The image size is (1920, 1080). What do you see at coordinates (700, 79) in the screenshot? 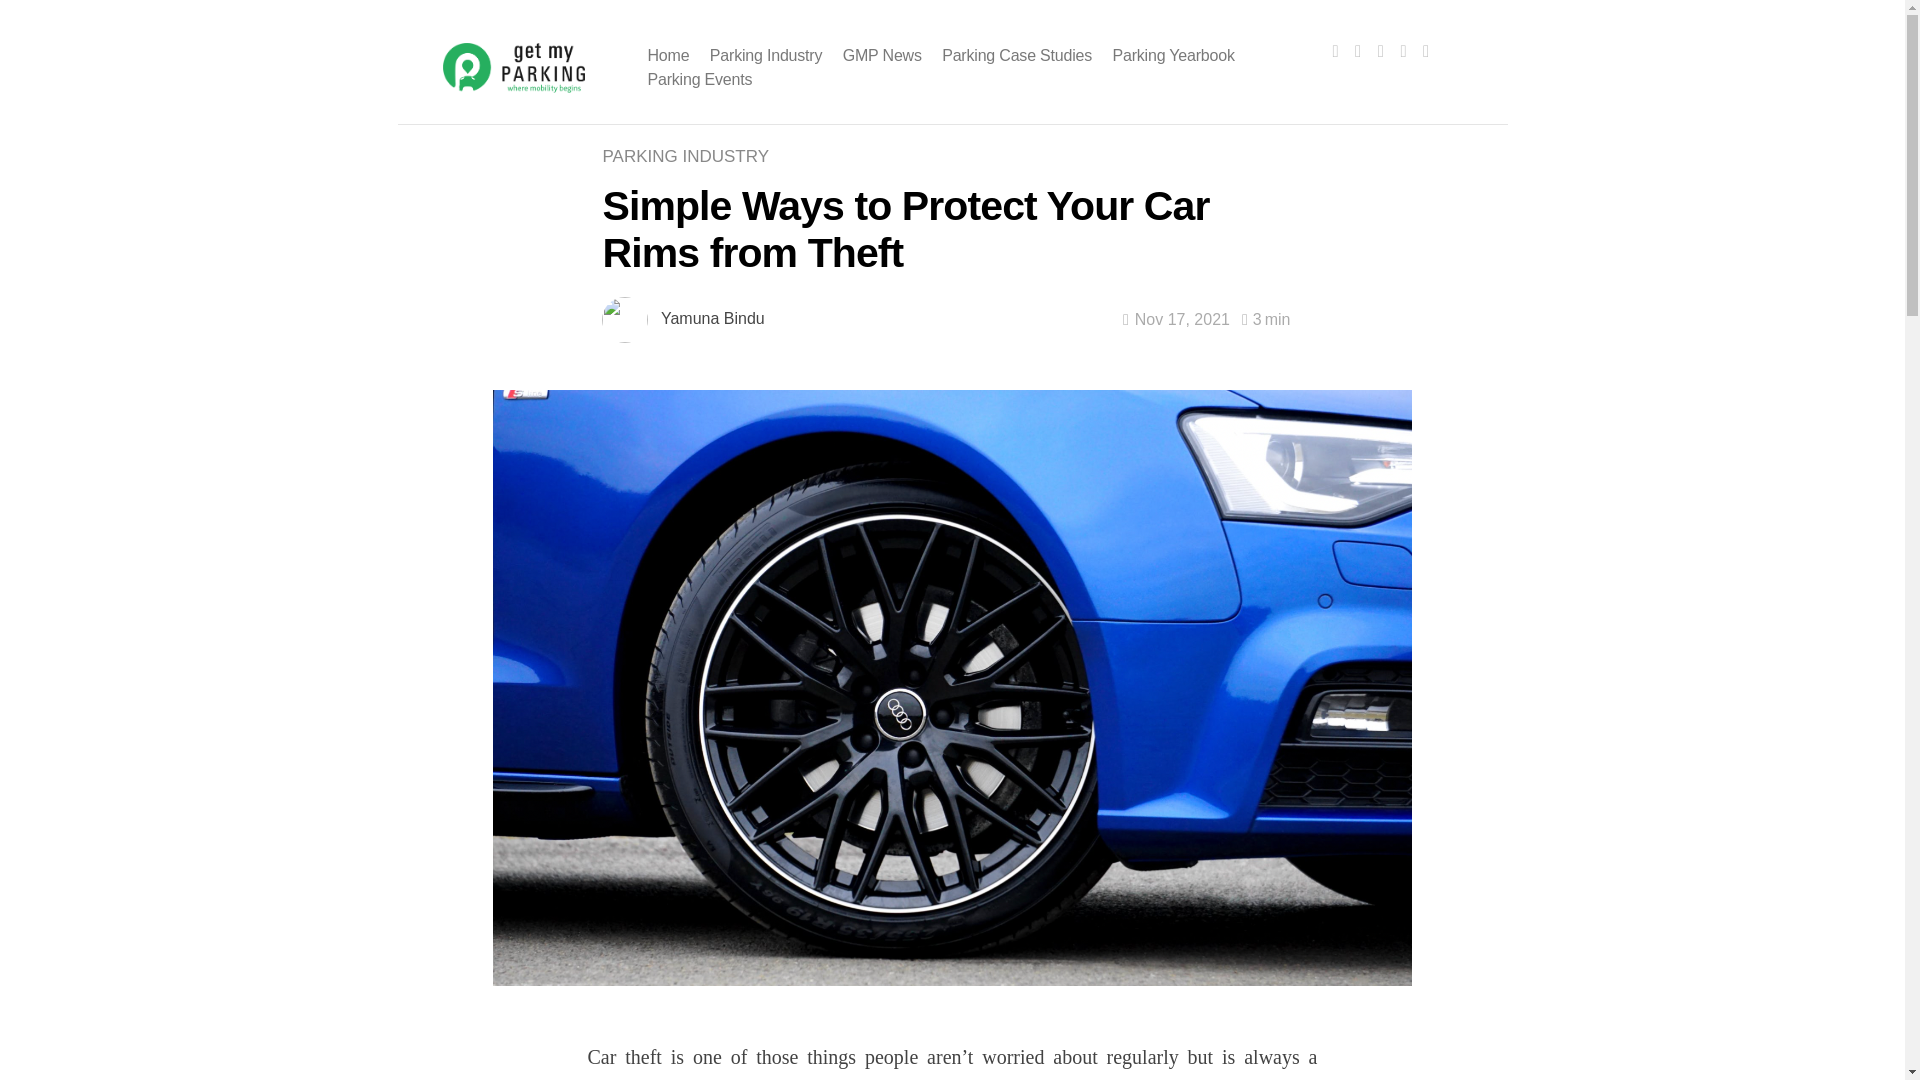
I see `Parking Events` at bounding box center [700, 79].